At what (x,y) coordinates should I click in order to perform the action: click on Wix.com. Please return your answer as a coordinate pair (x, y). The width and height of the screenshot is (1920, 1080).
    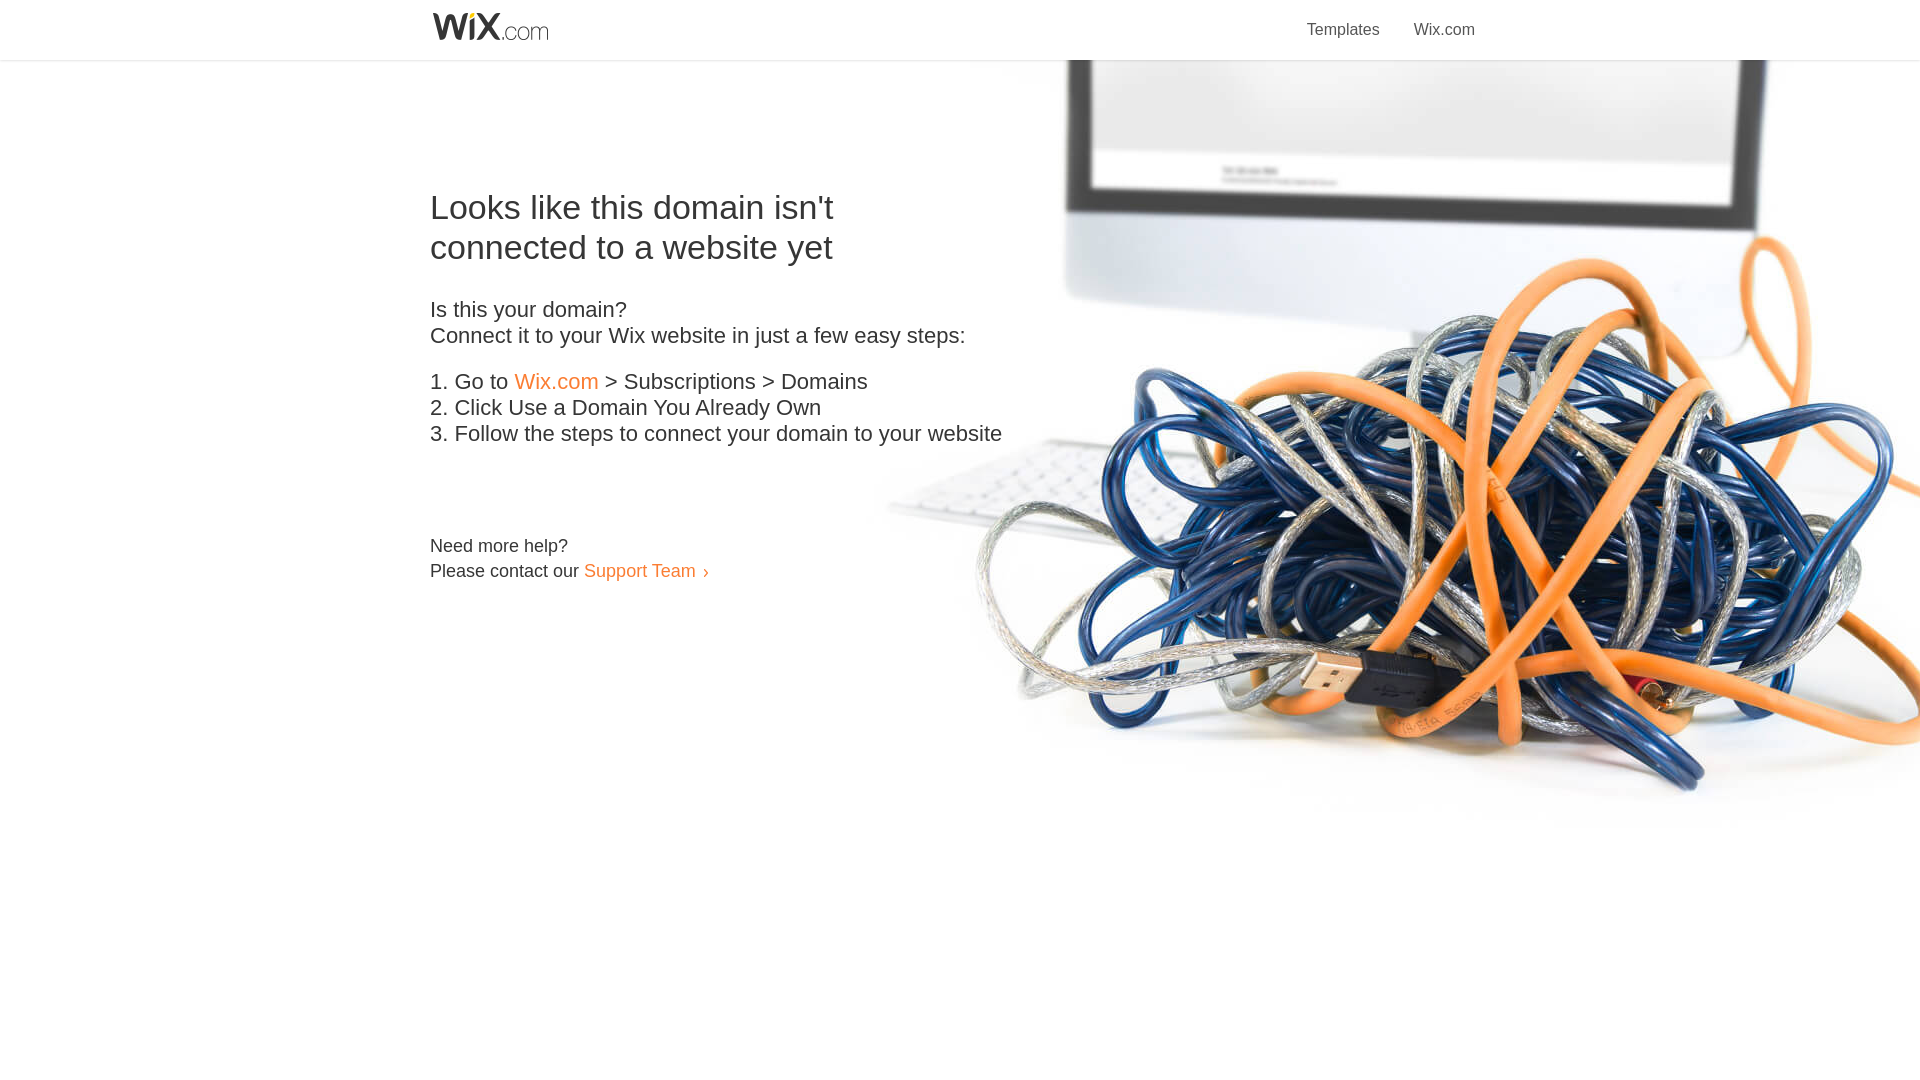
    Looking at the image, I should click on (556, 382).